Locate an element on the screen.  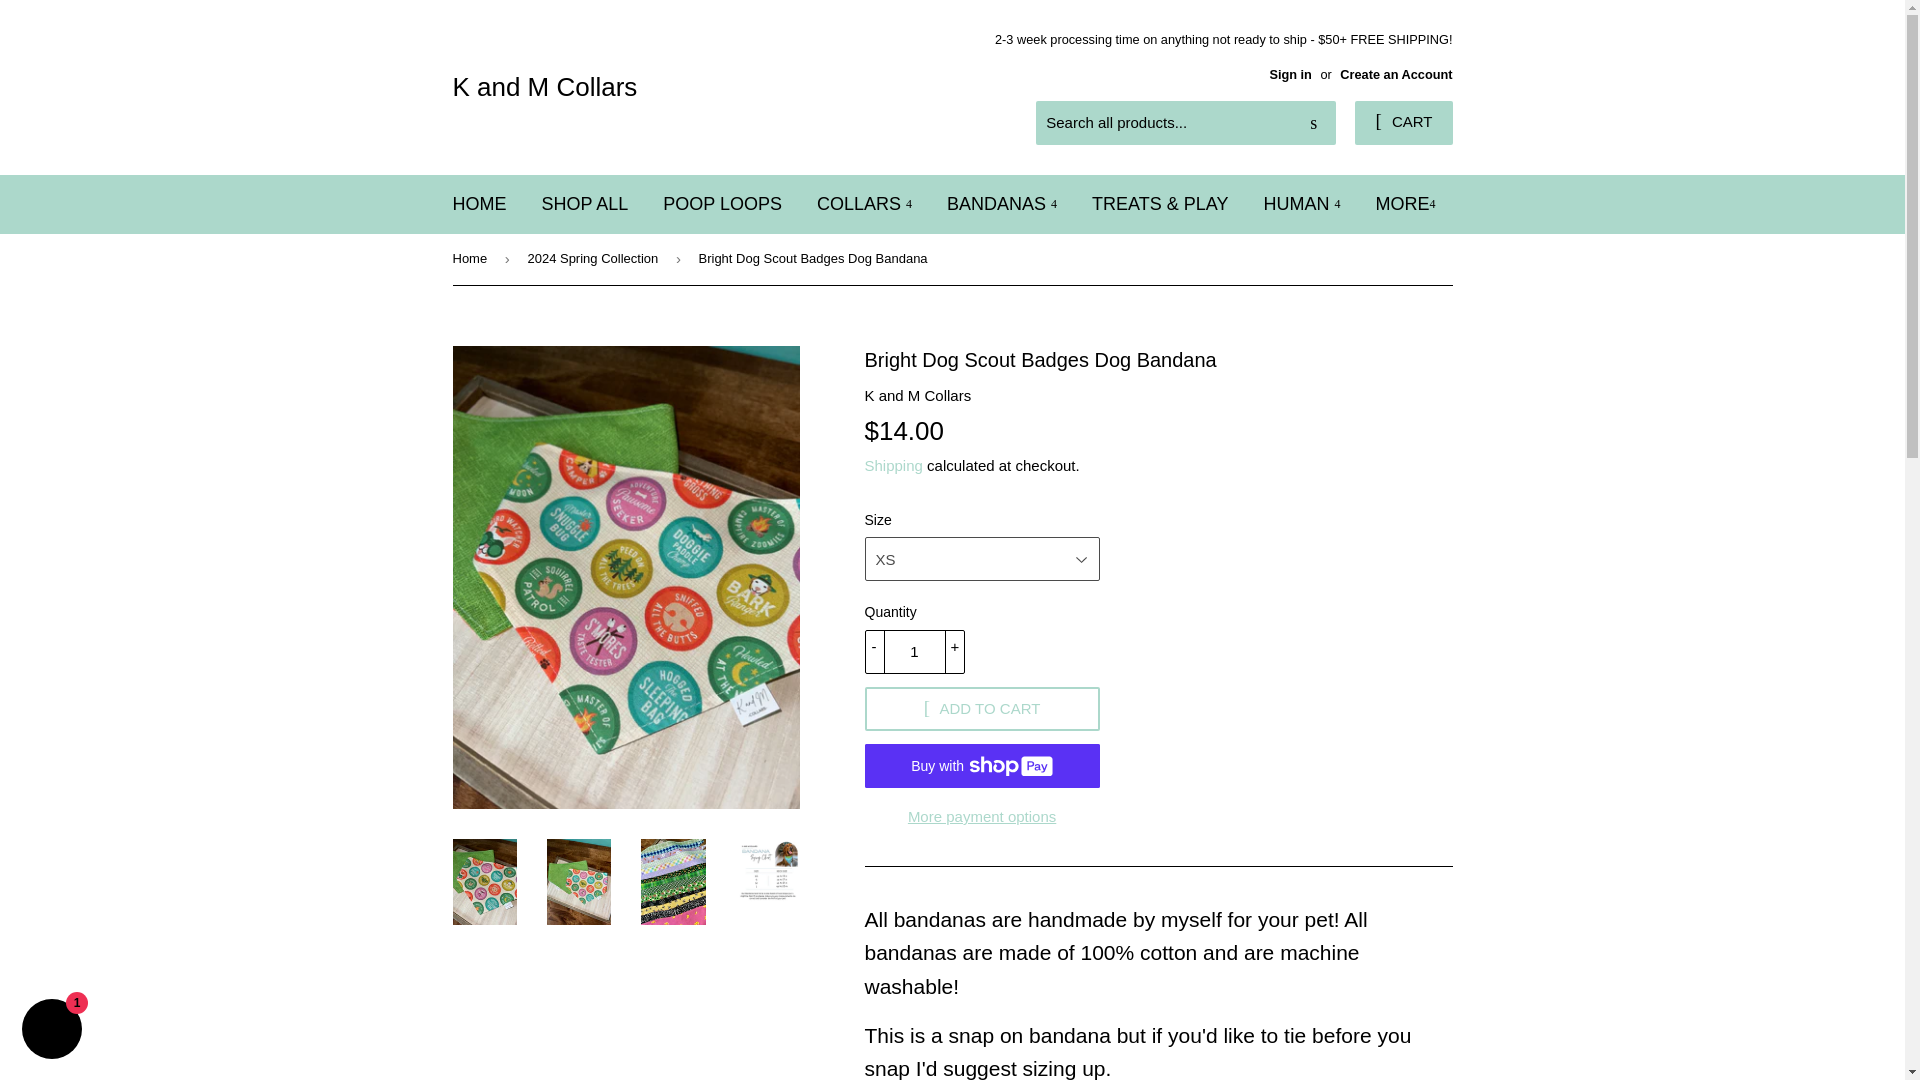
1 is located at coordinates (914, 651).